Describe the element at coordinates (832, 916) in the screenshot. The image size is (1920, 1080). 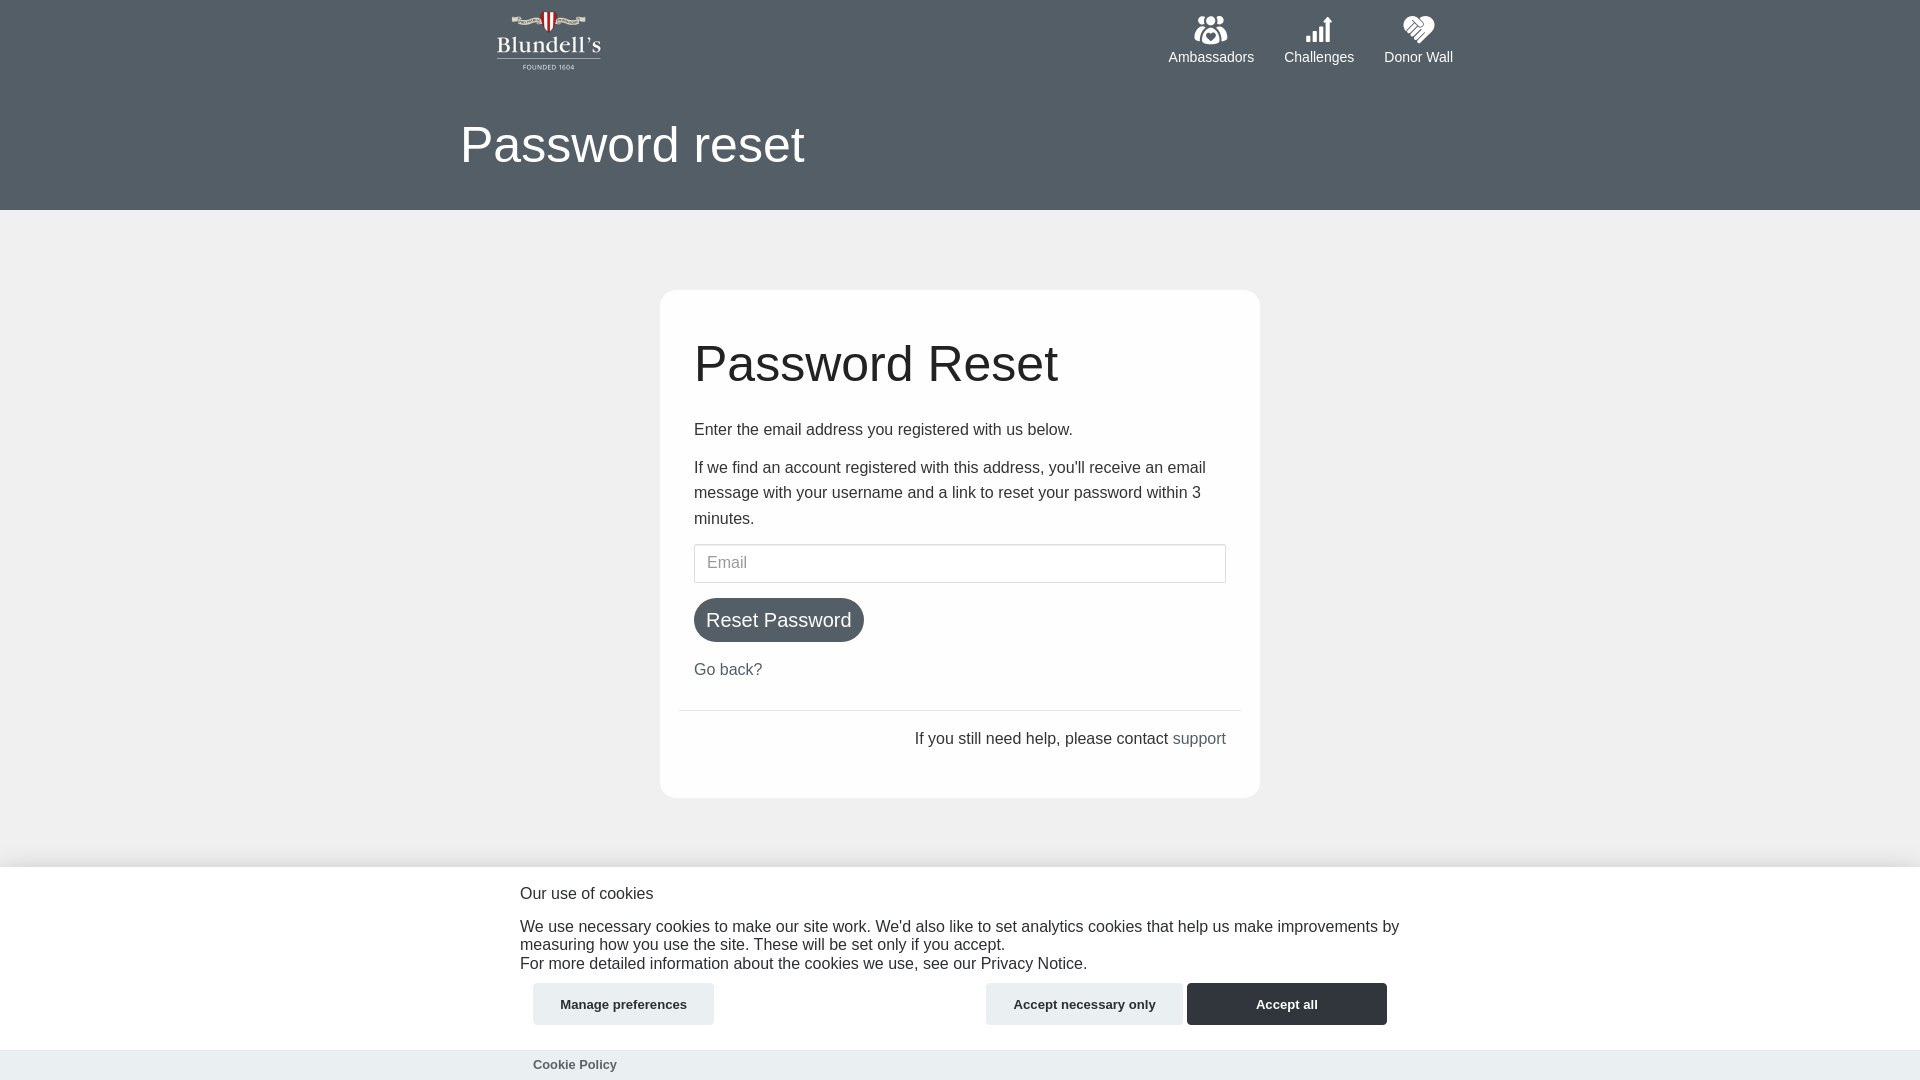
I see `Privacy Notice  ` at that location.